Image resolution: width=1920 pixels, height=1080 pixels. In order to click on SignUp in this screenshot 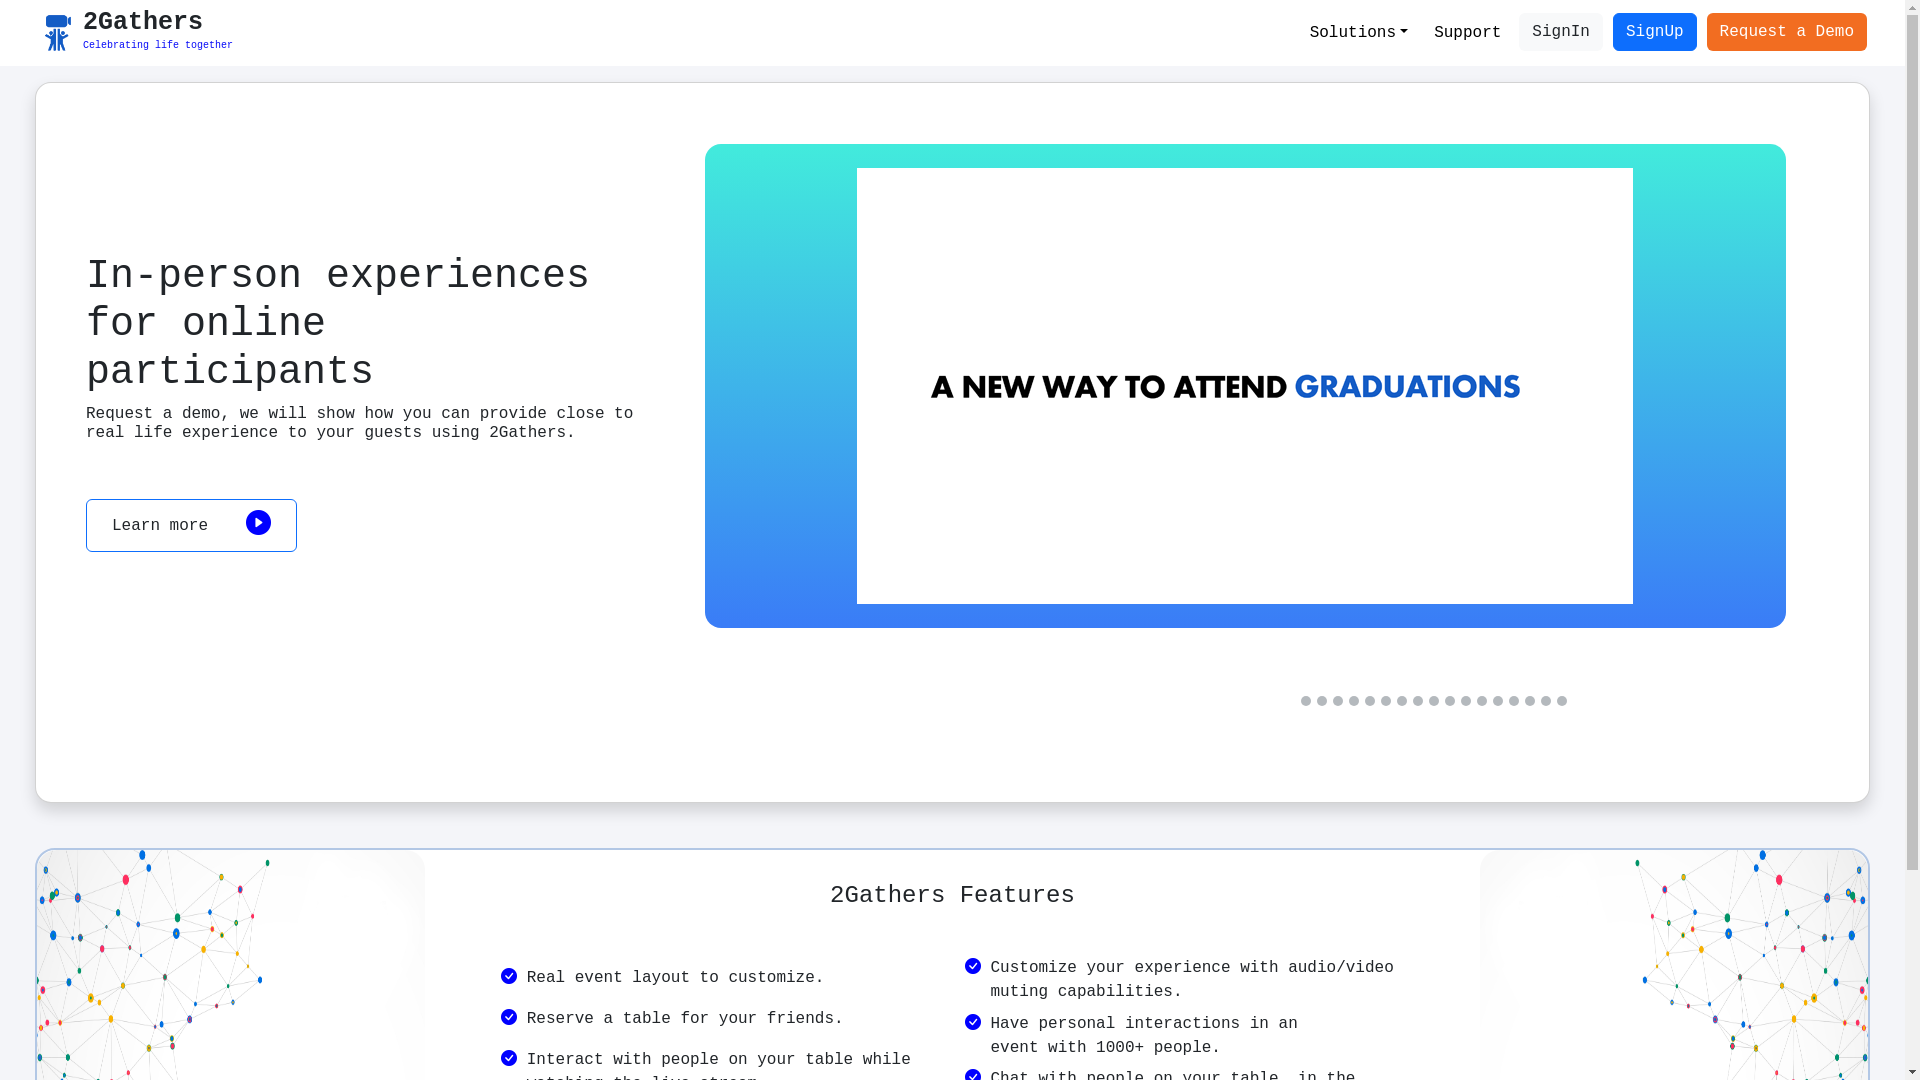, I will do `click(1655, 32)`.